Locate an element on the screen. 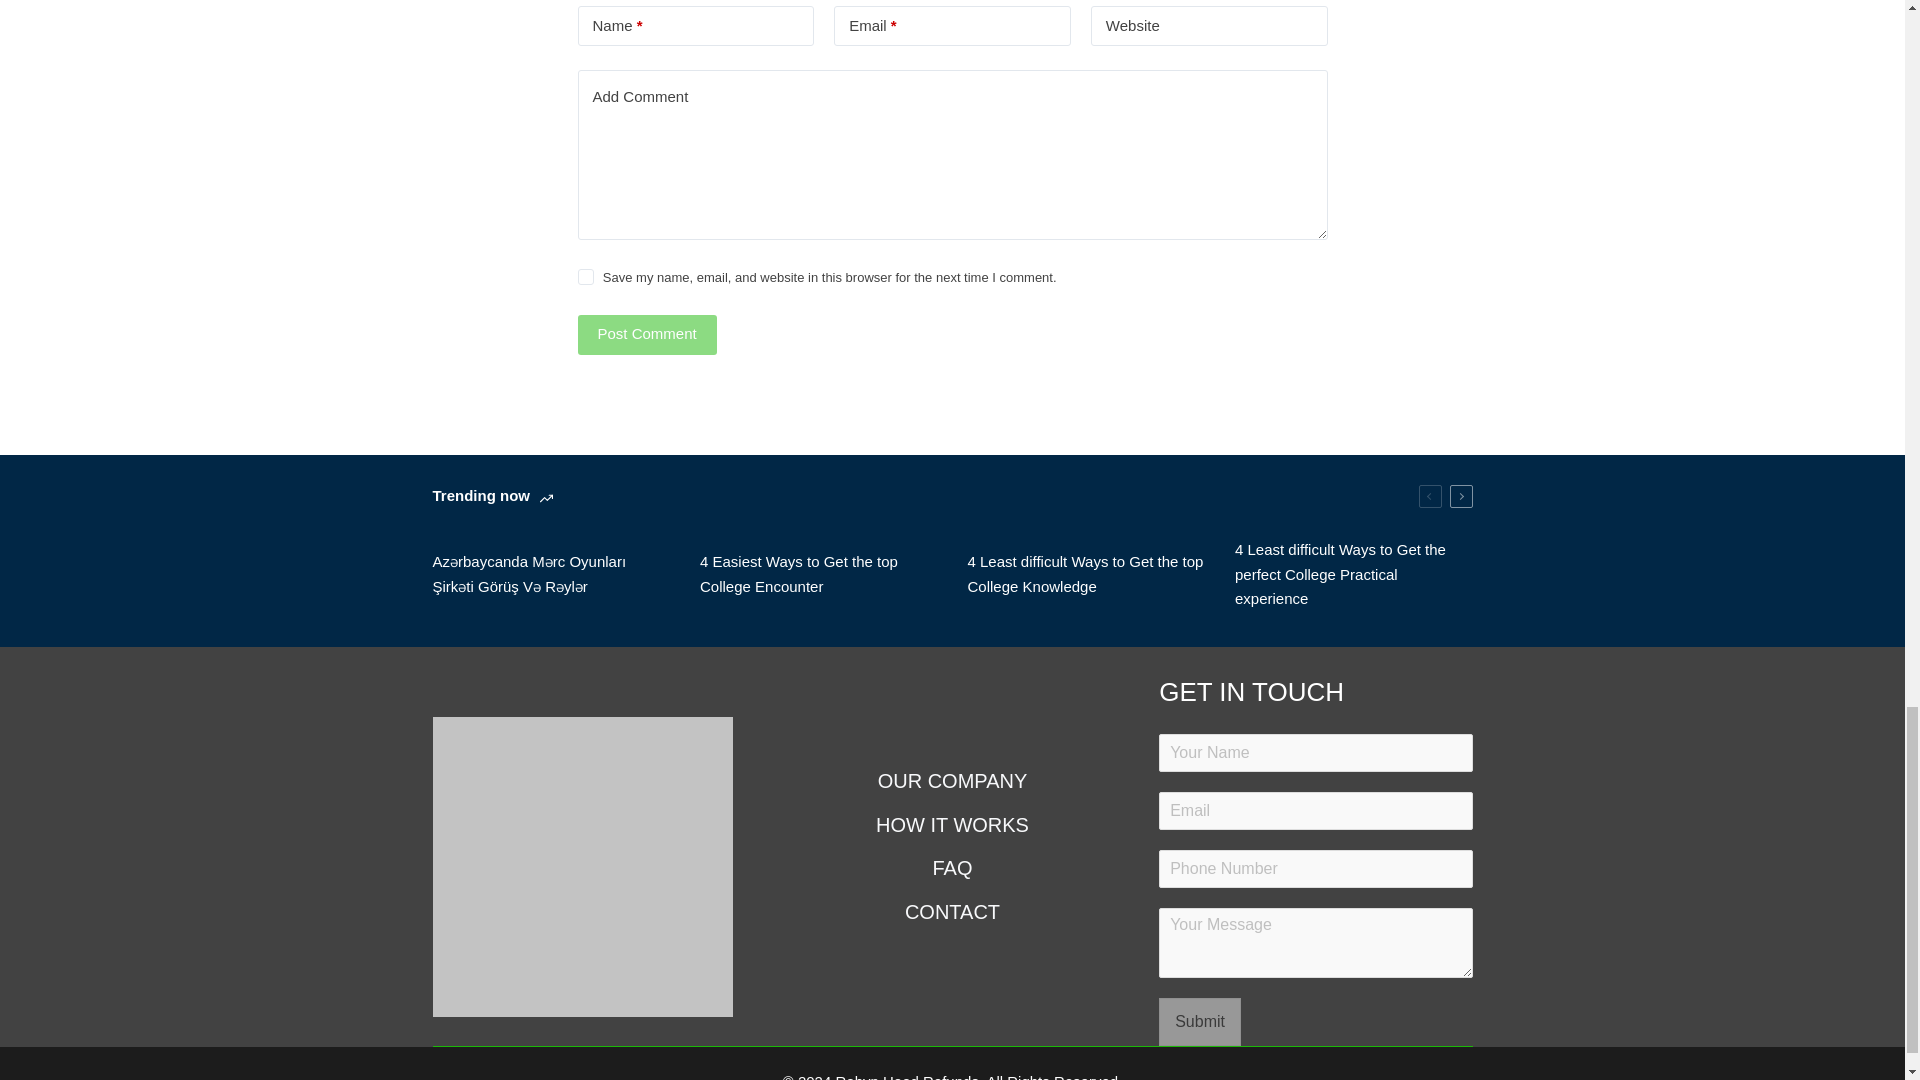 This screenshot has width=1920, height=1080. Post Comment is located at coordinates (646, 335).